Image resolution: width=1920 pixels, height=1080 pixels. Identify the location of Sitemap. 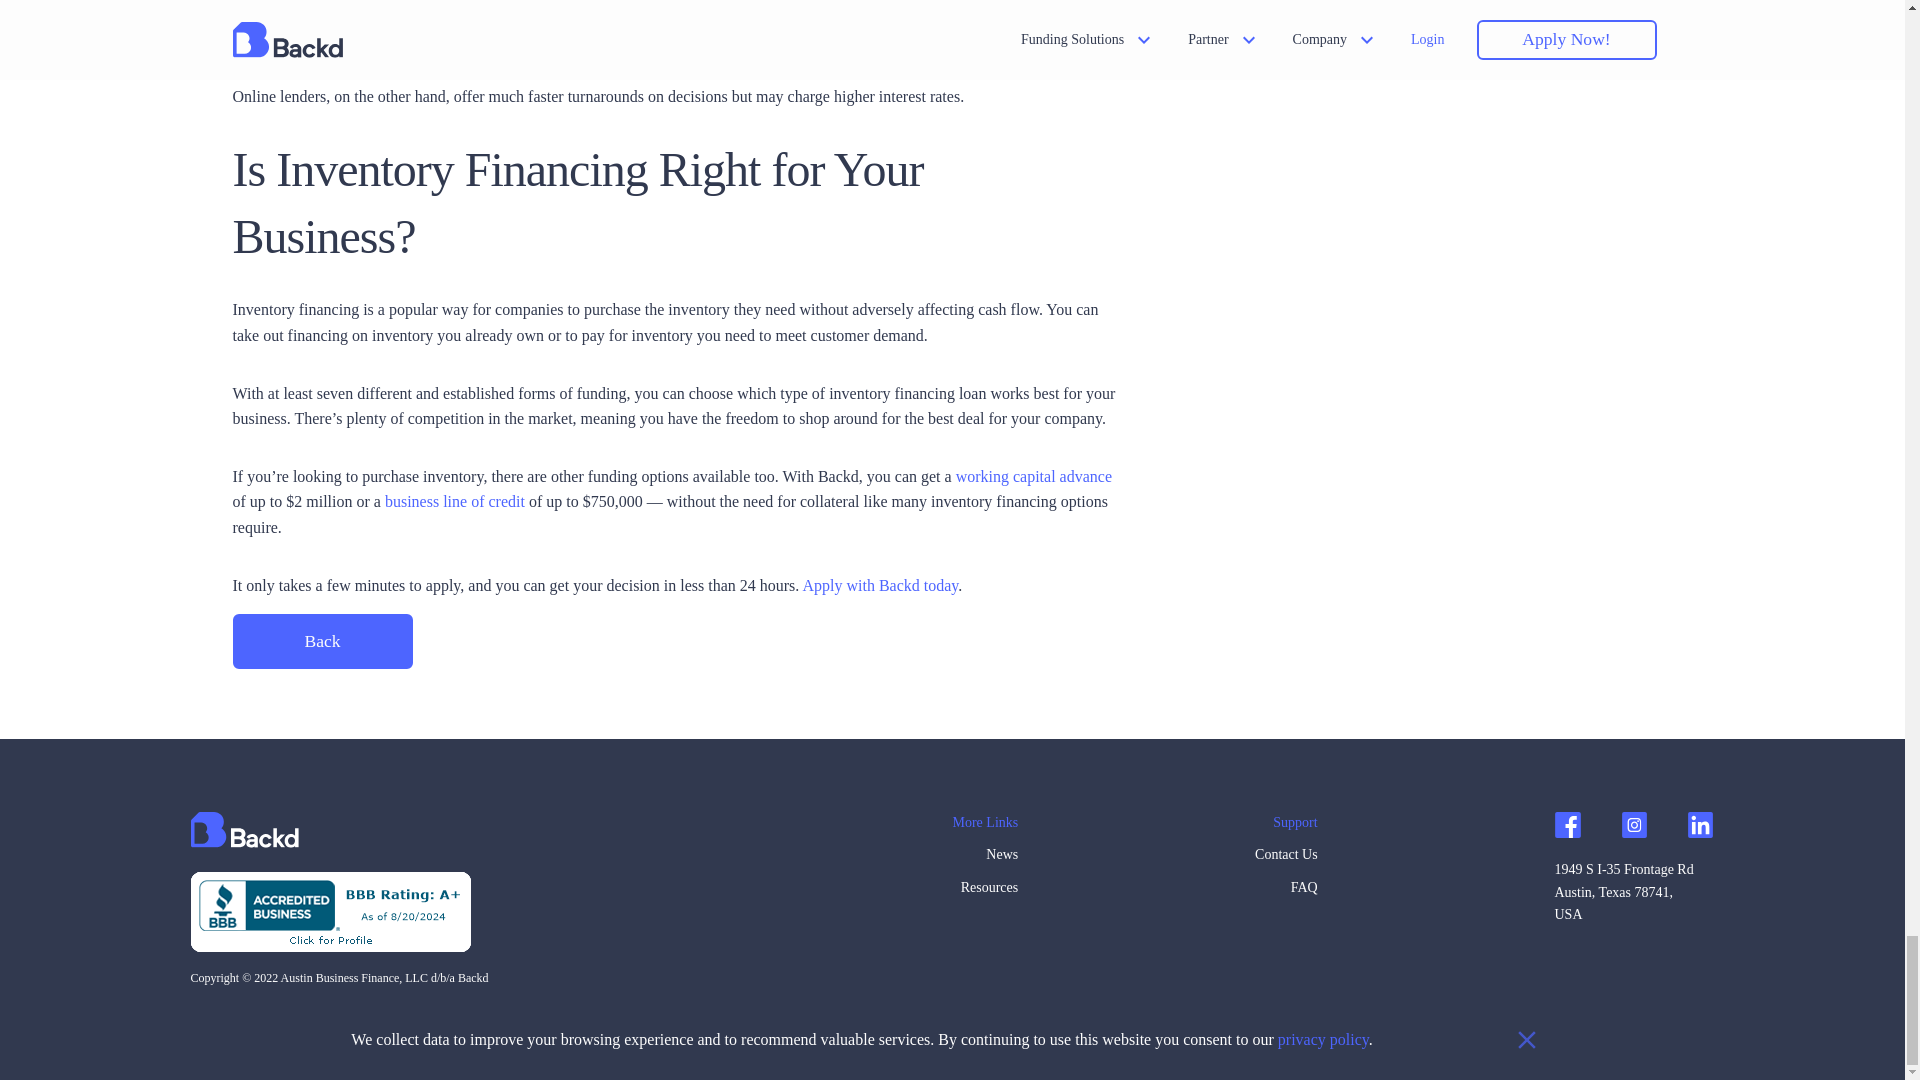
(387, 1010).